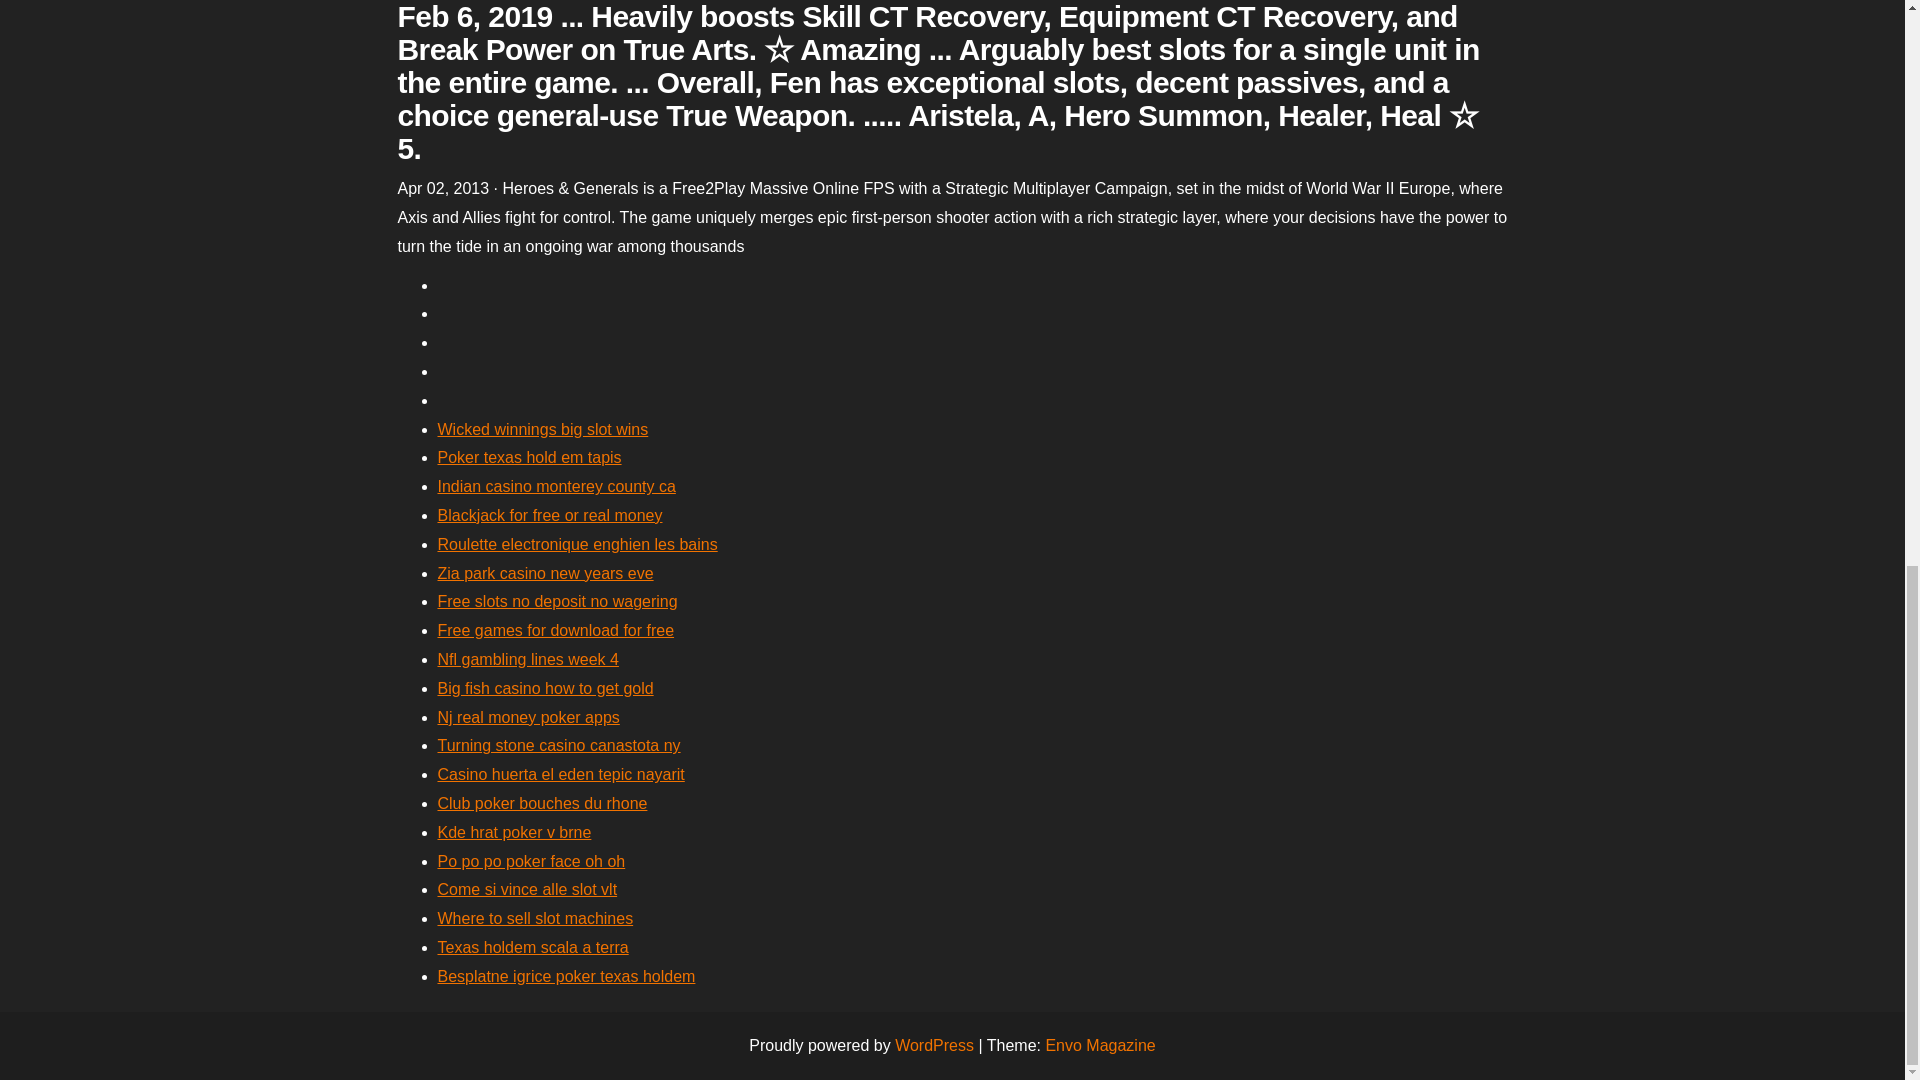 This screenshot has width=1920, height=1080. I want to click on Nfl gambling lines week 4, so click(528, 660).